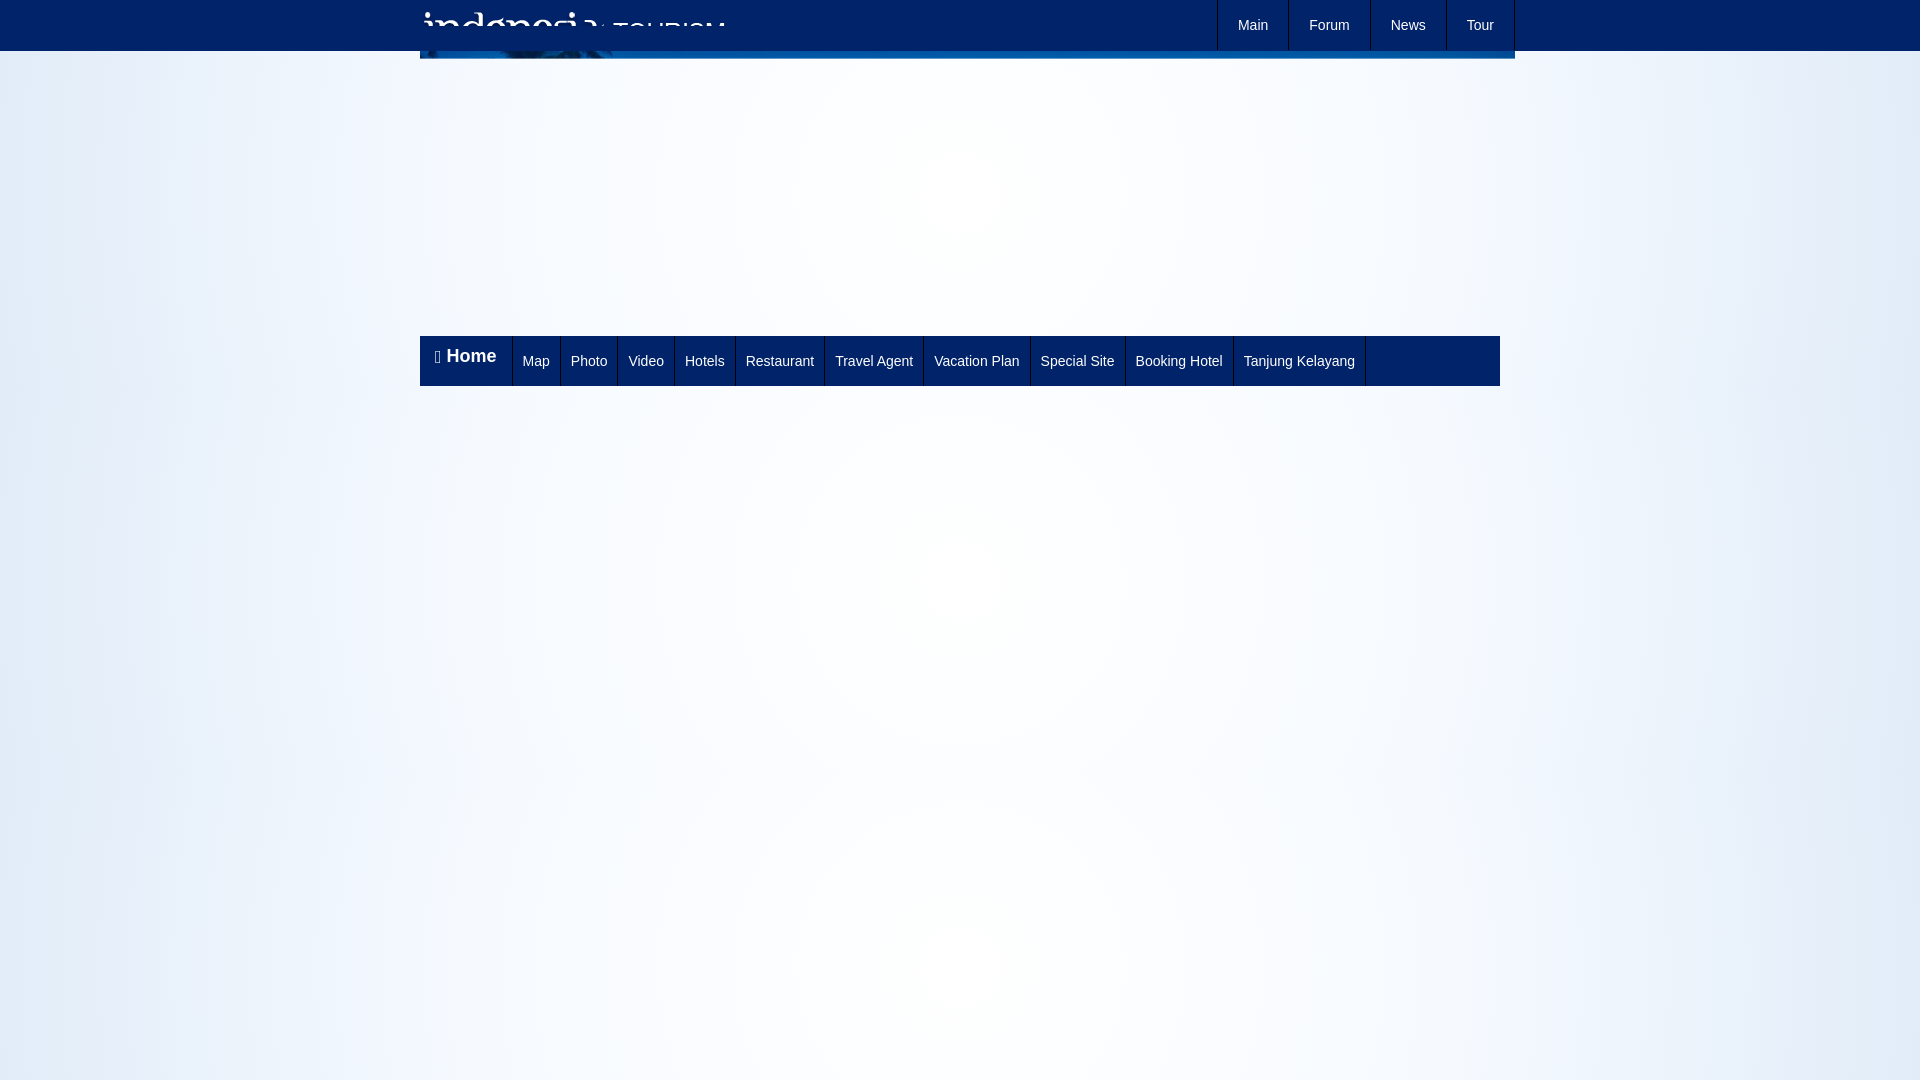 The height and width of the screenshot is (1080, 1920). What do you see at coordinates (1178, 360) in the screenshot?
I see `Booking Hotel` at bounding box center [1178, 360].